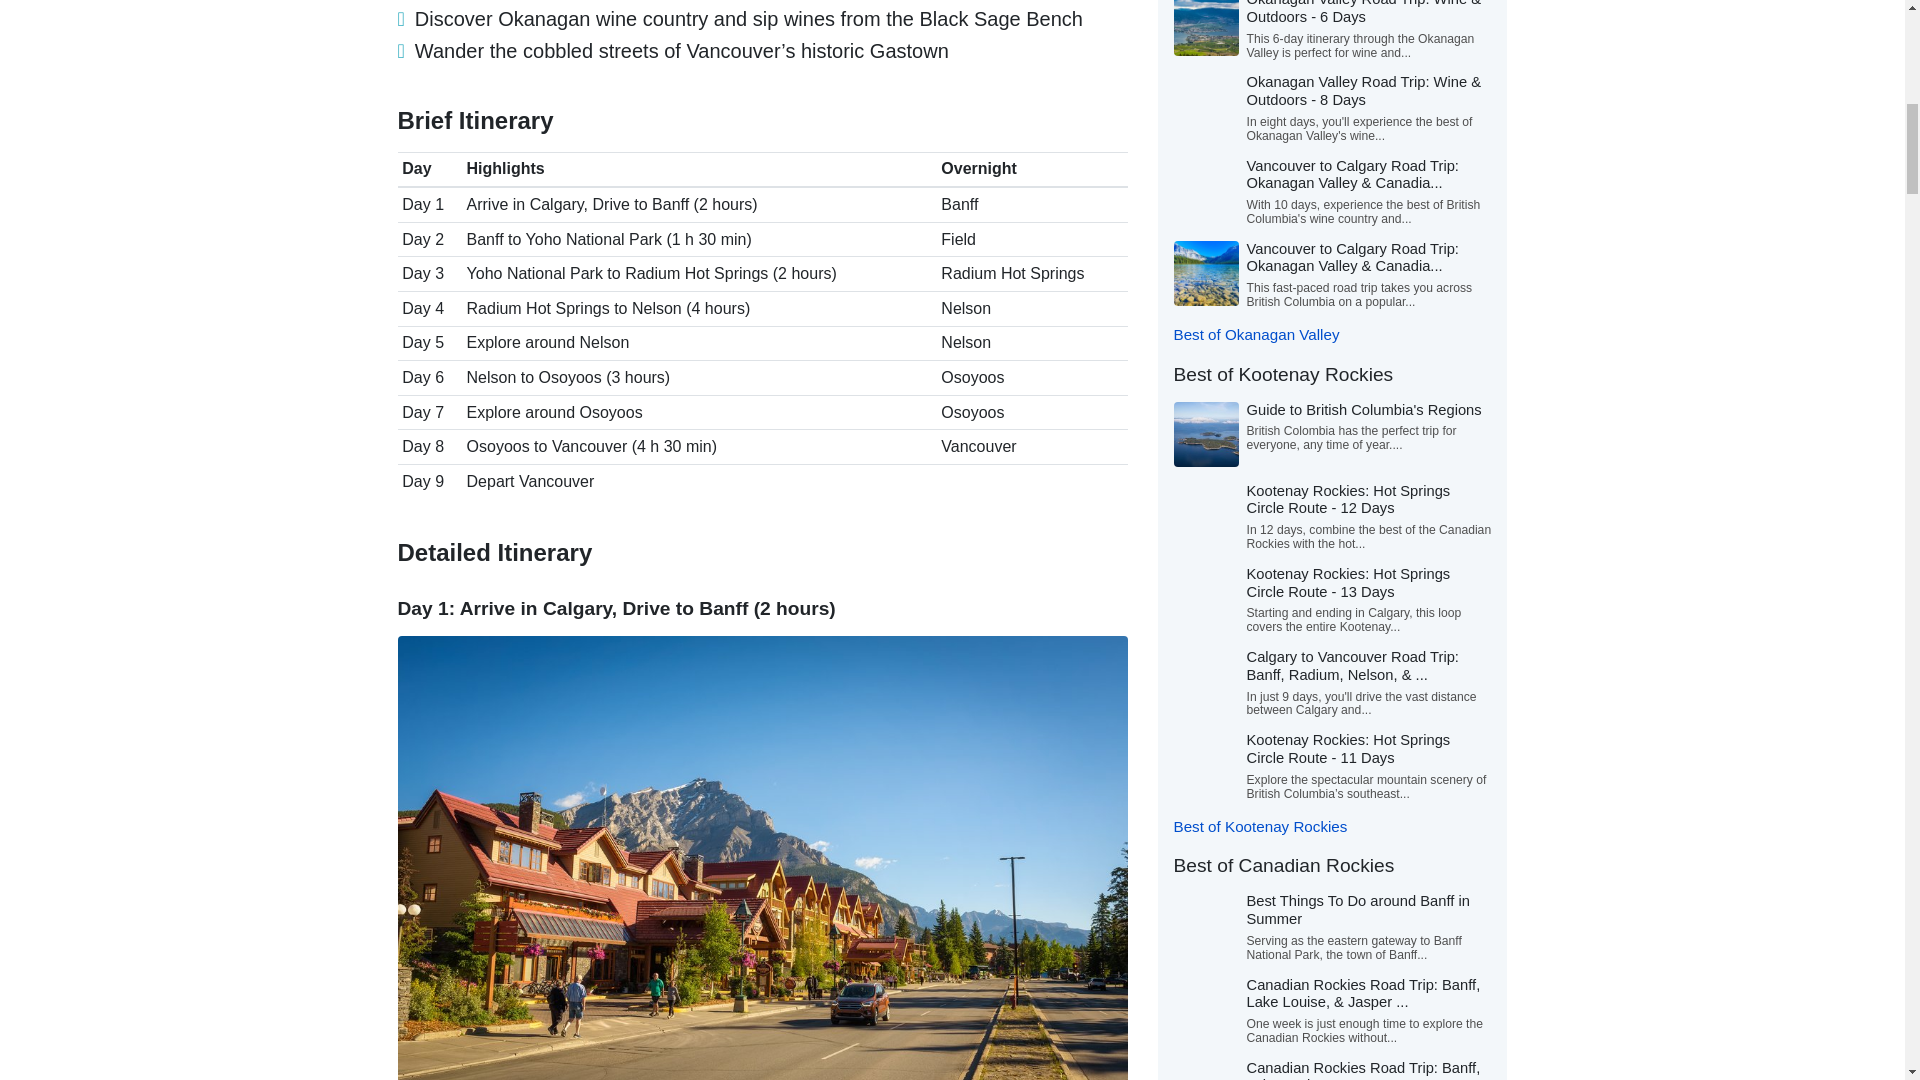 This screenshot has width=1920, height=1080. I want to click on Guide to British Columbia's Regions, so click(1363, 409).